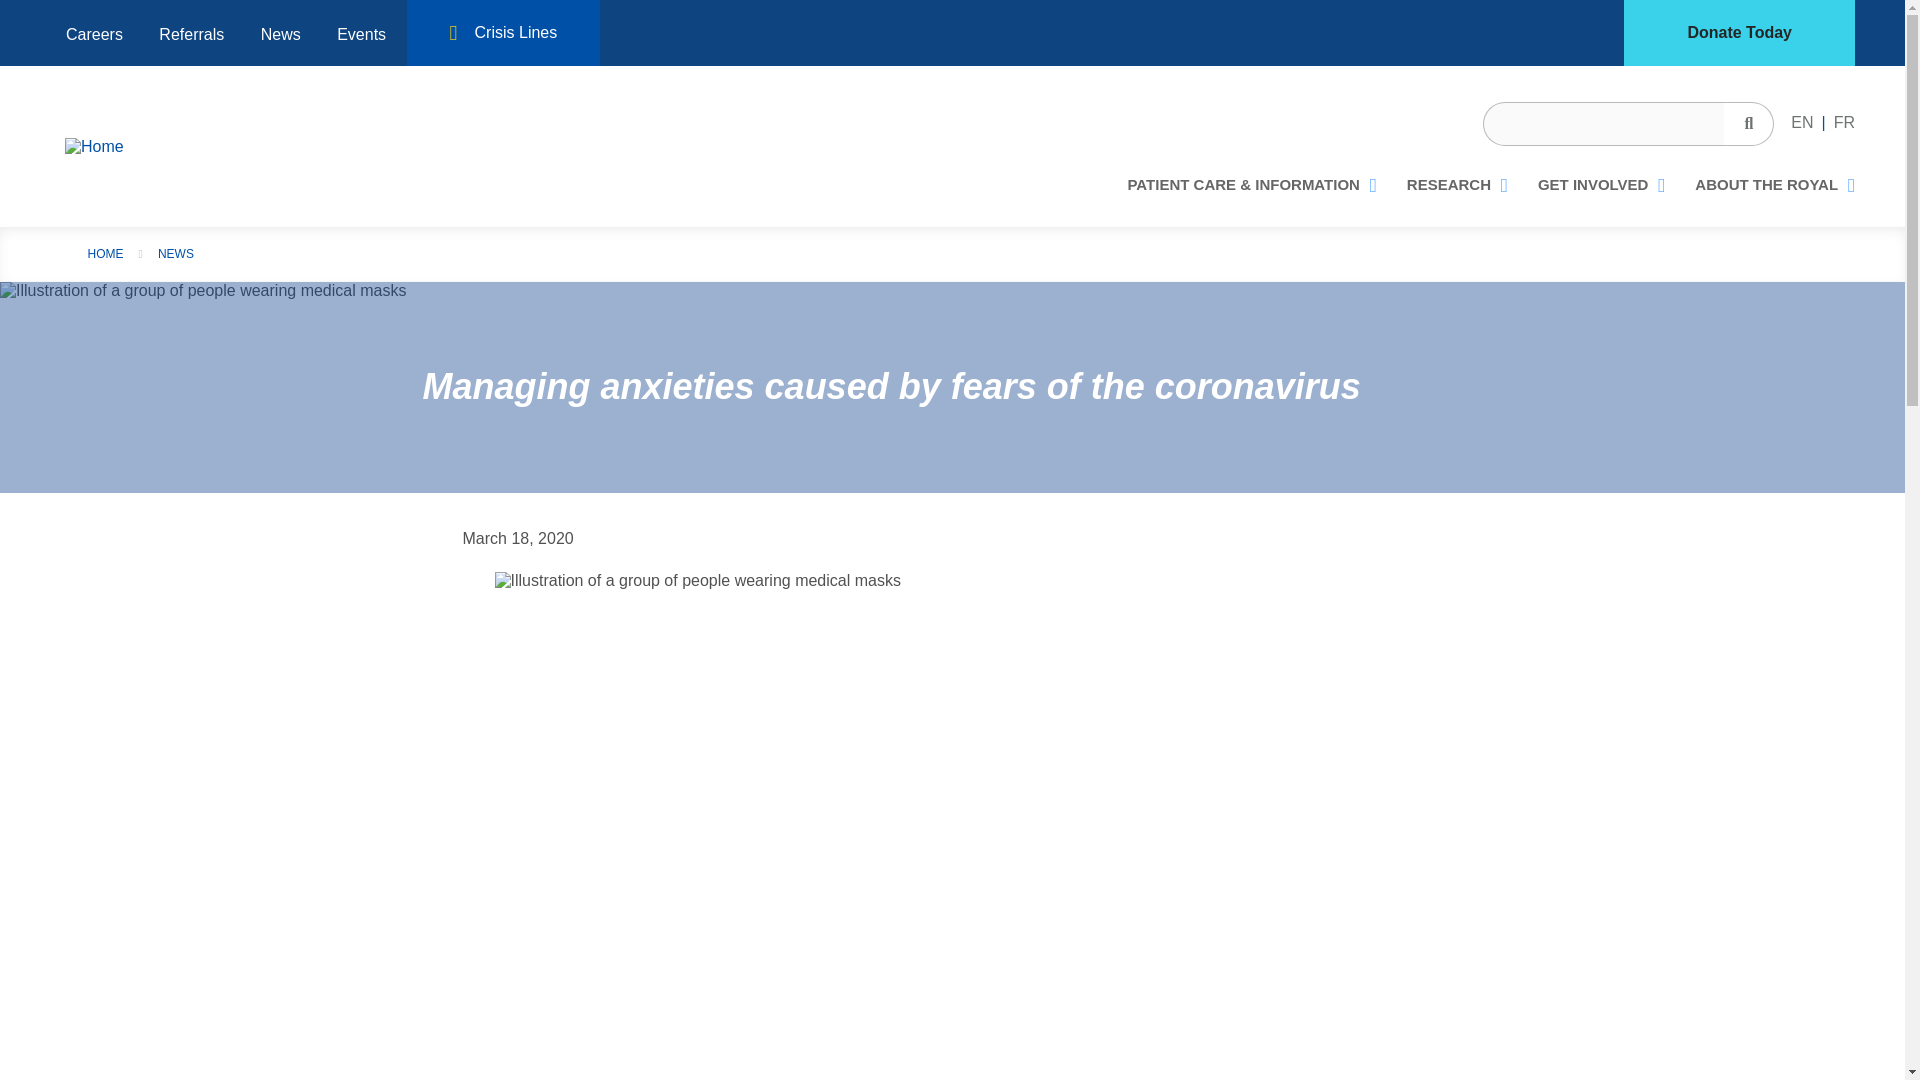  I want to click on News, so click(280, 35).